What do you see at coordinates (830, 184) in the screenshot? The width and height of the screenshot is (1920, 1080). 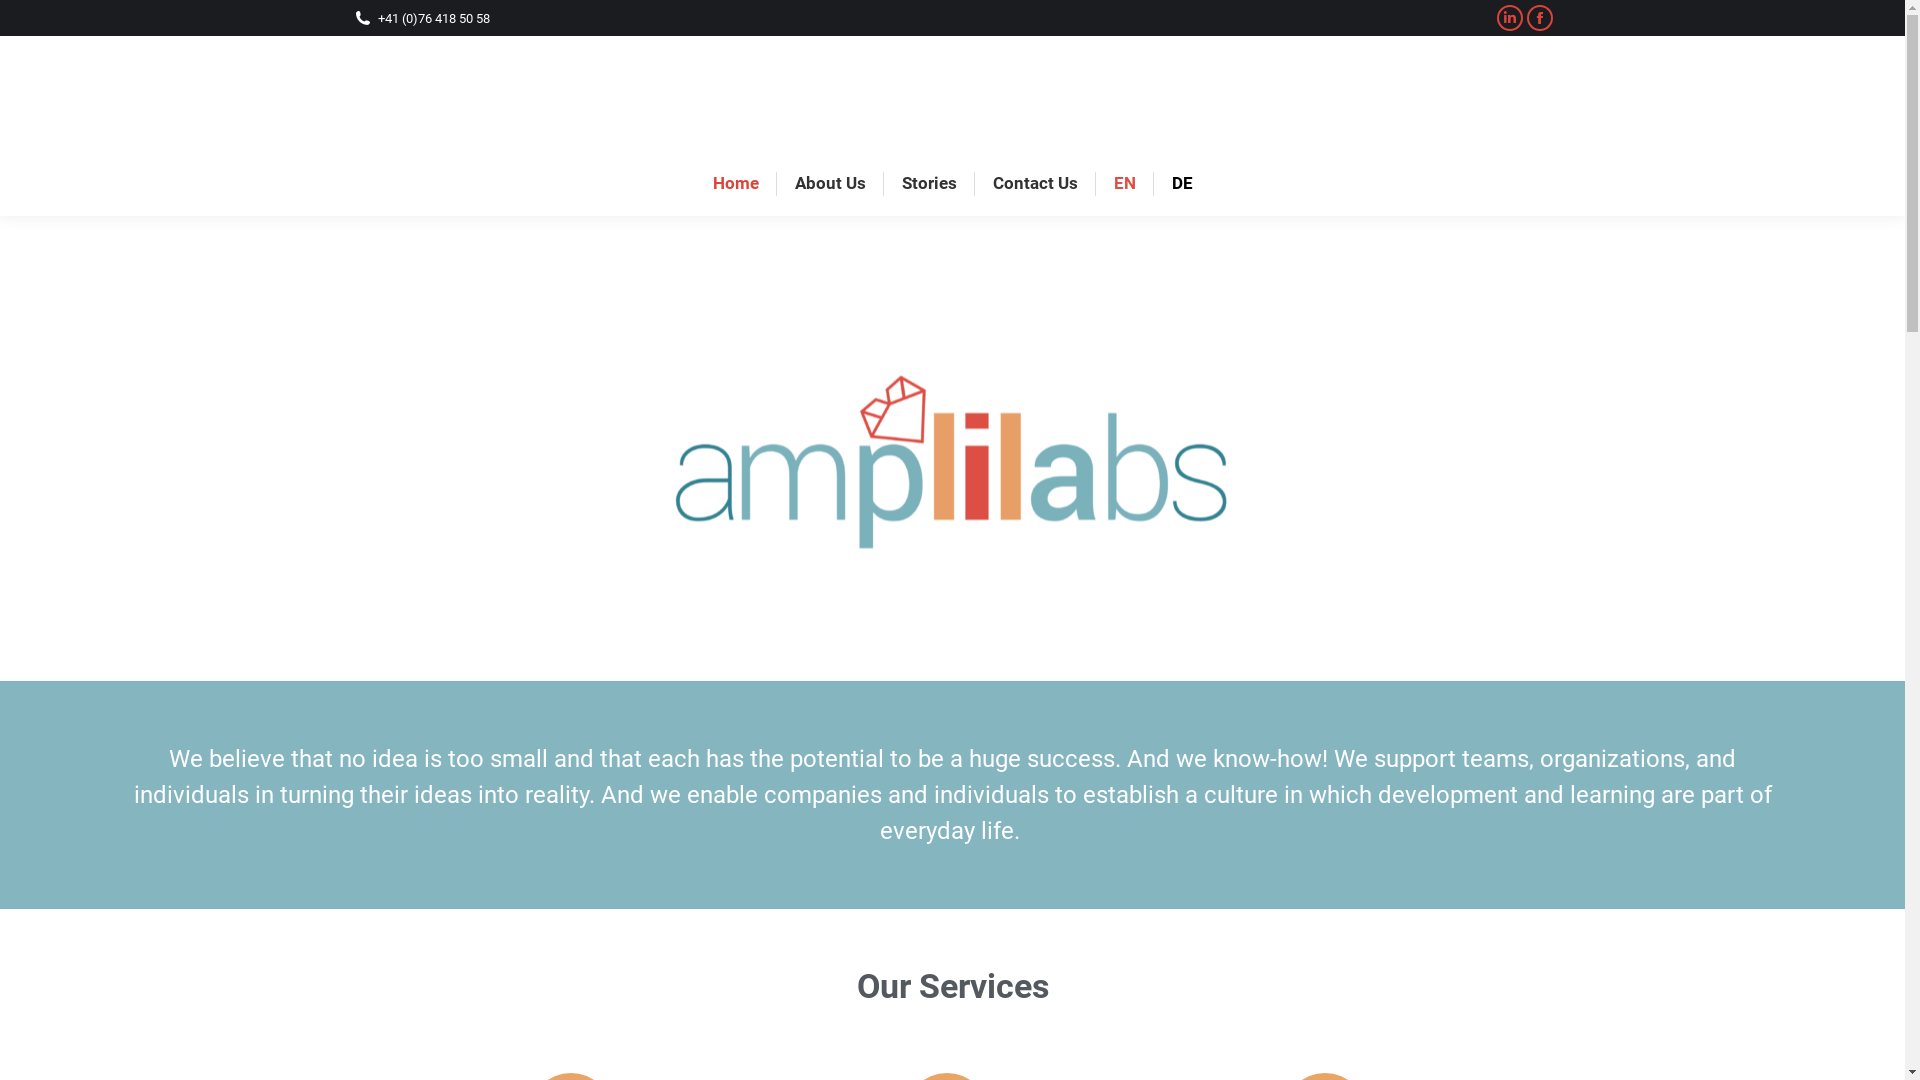 I see `About Us` at bounding box center [830, 184].